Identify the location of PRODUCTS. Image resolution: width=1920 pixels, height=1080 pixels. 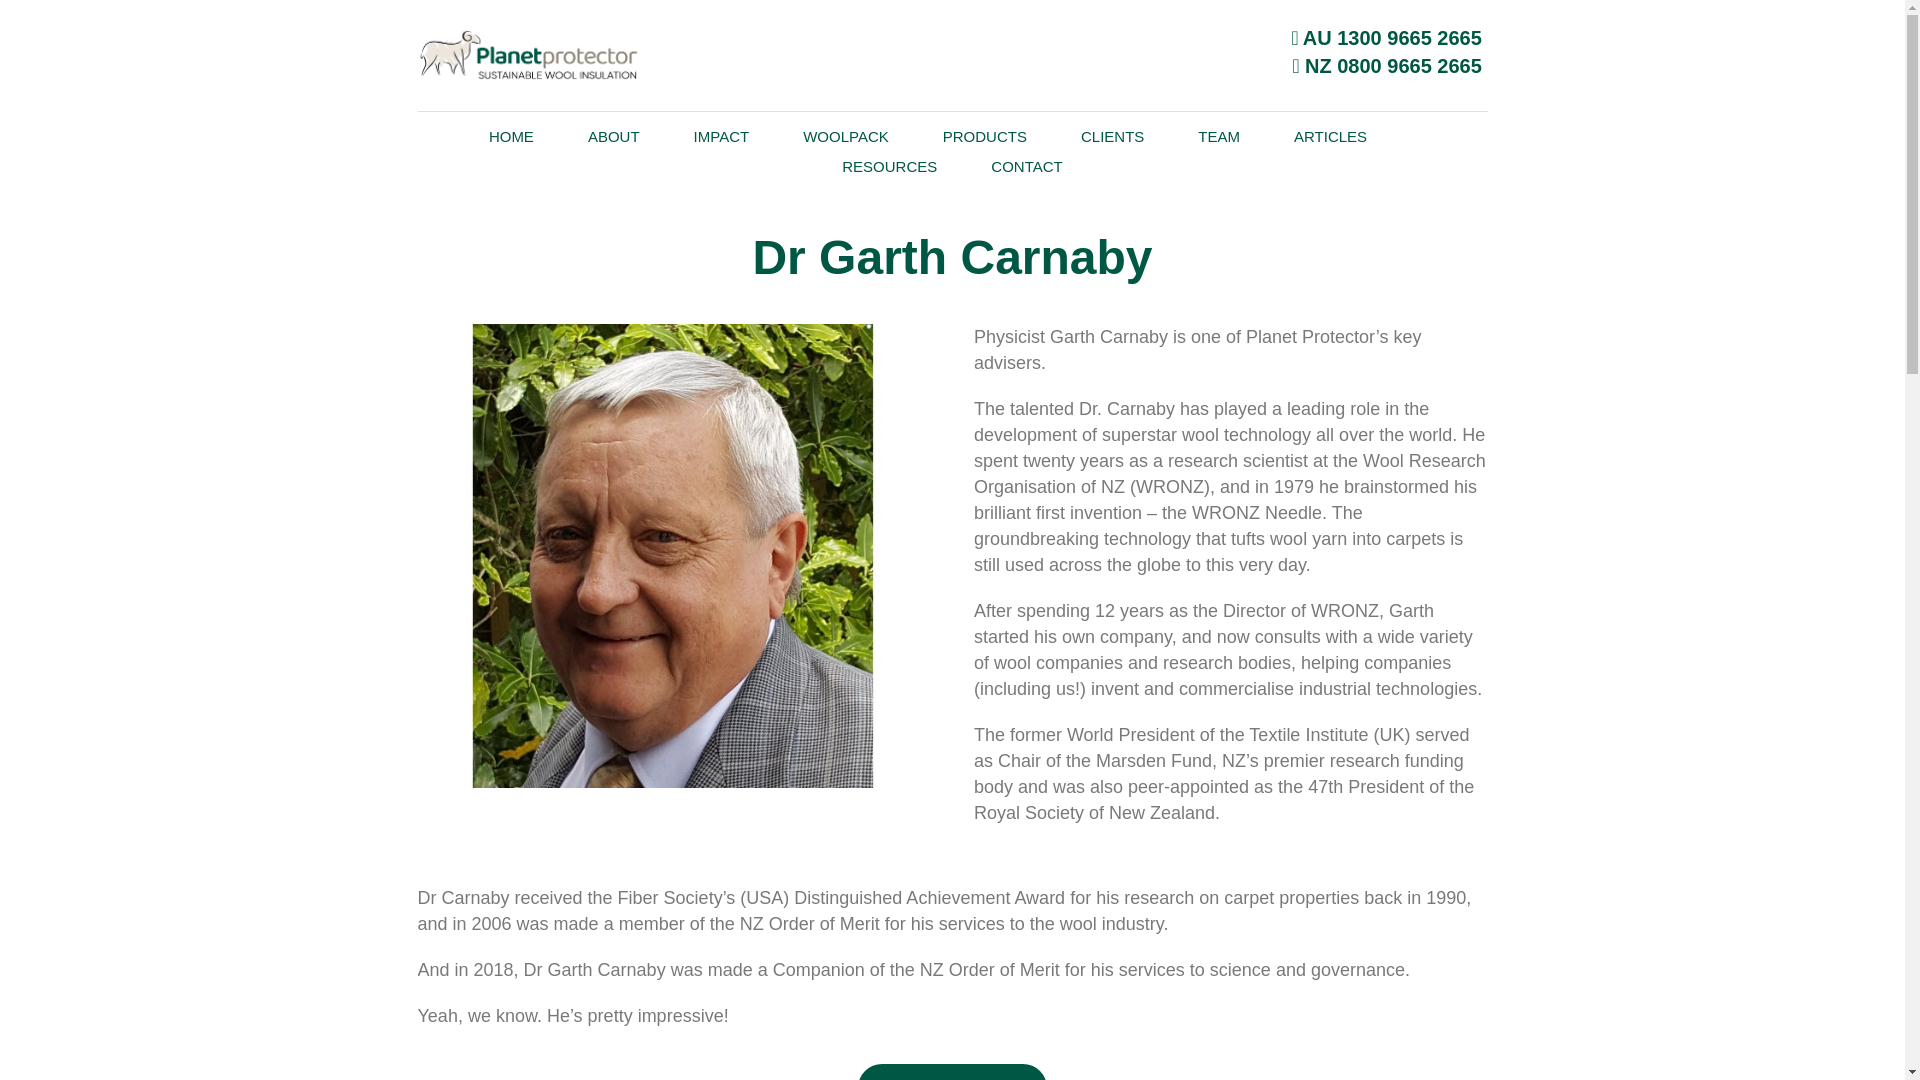
(1008, 137).